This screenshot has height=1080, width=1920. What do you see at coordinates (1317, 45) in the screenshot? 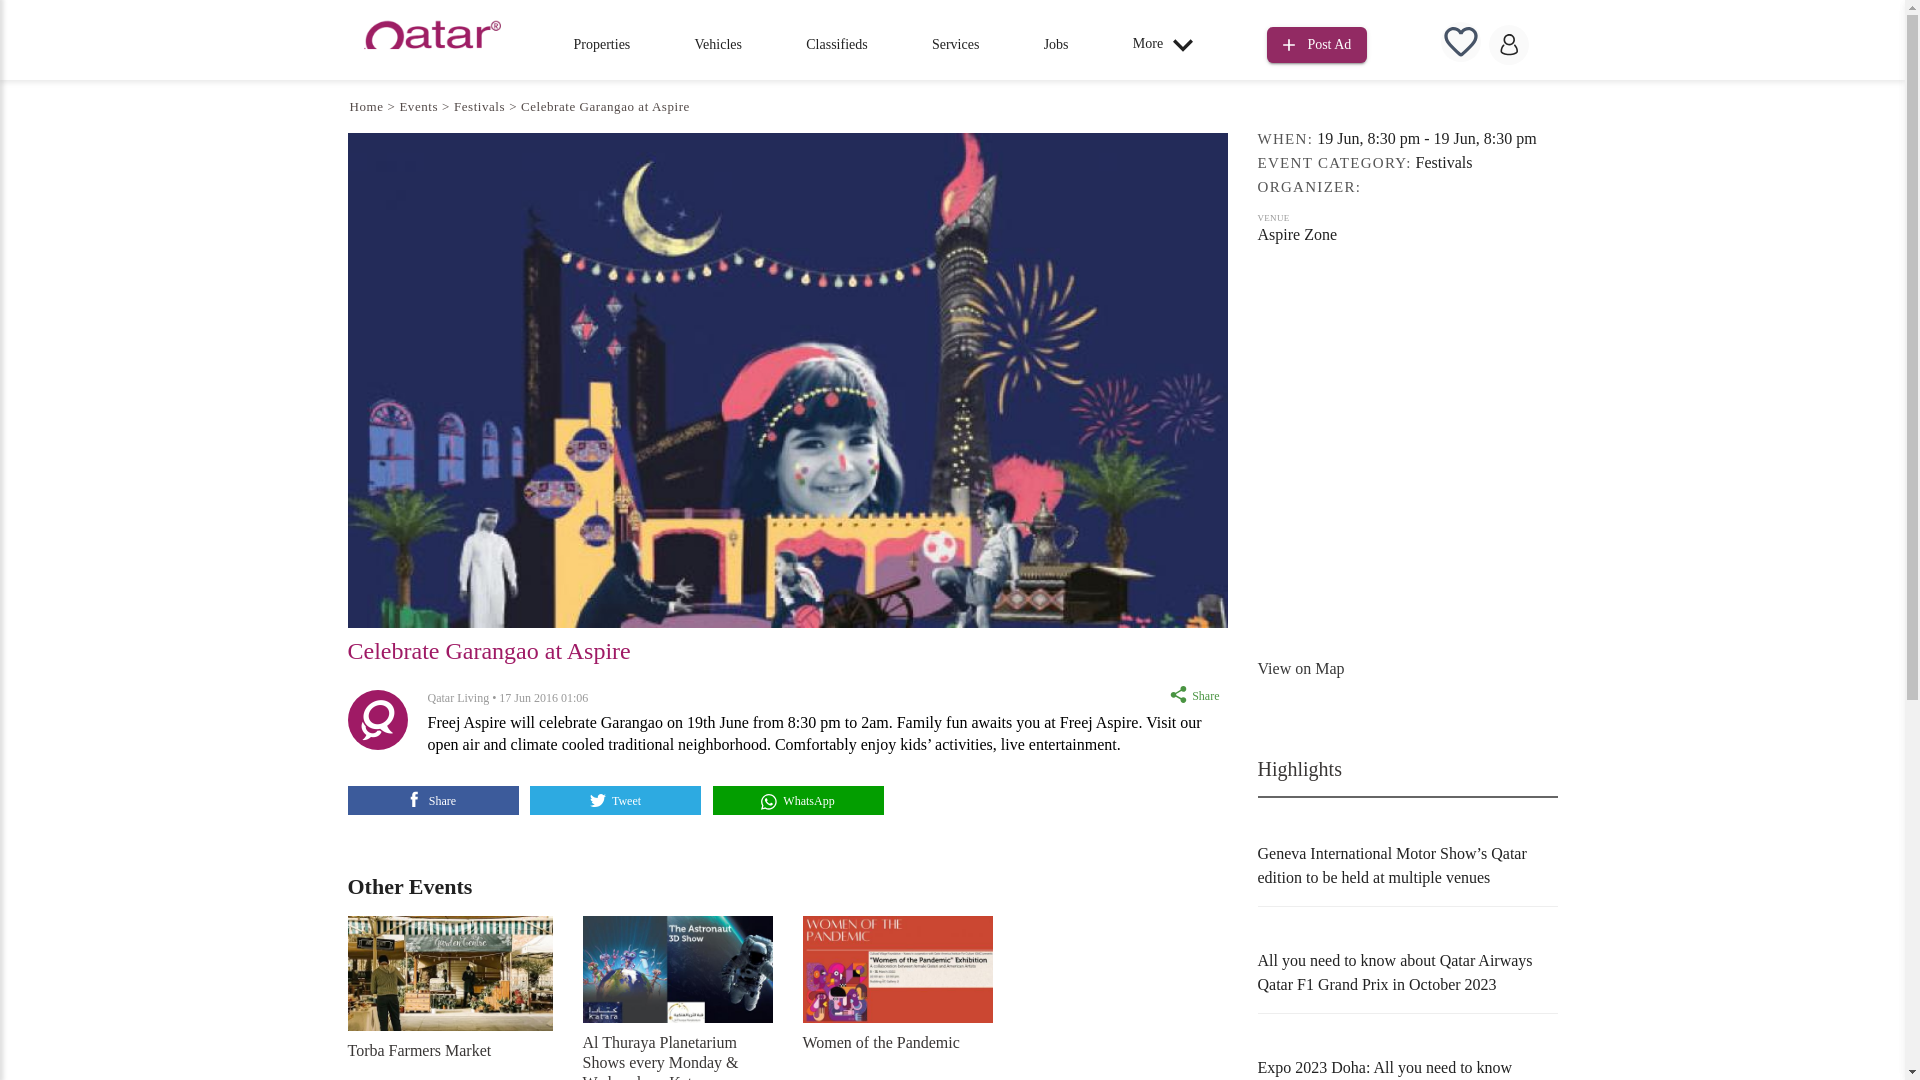
I see `Post Ad` at bounding box center [1317, 45].